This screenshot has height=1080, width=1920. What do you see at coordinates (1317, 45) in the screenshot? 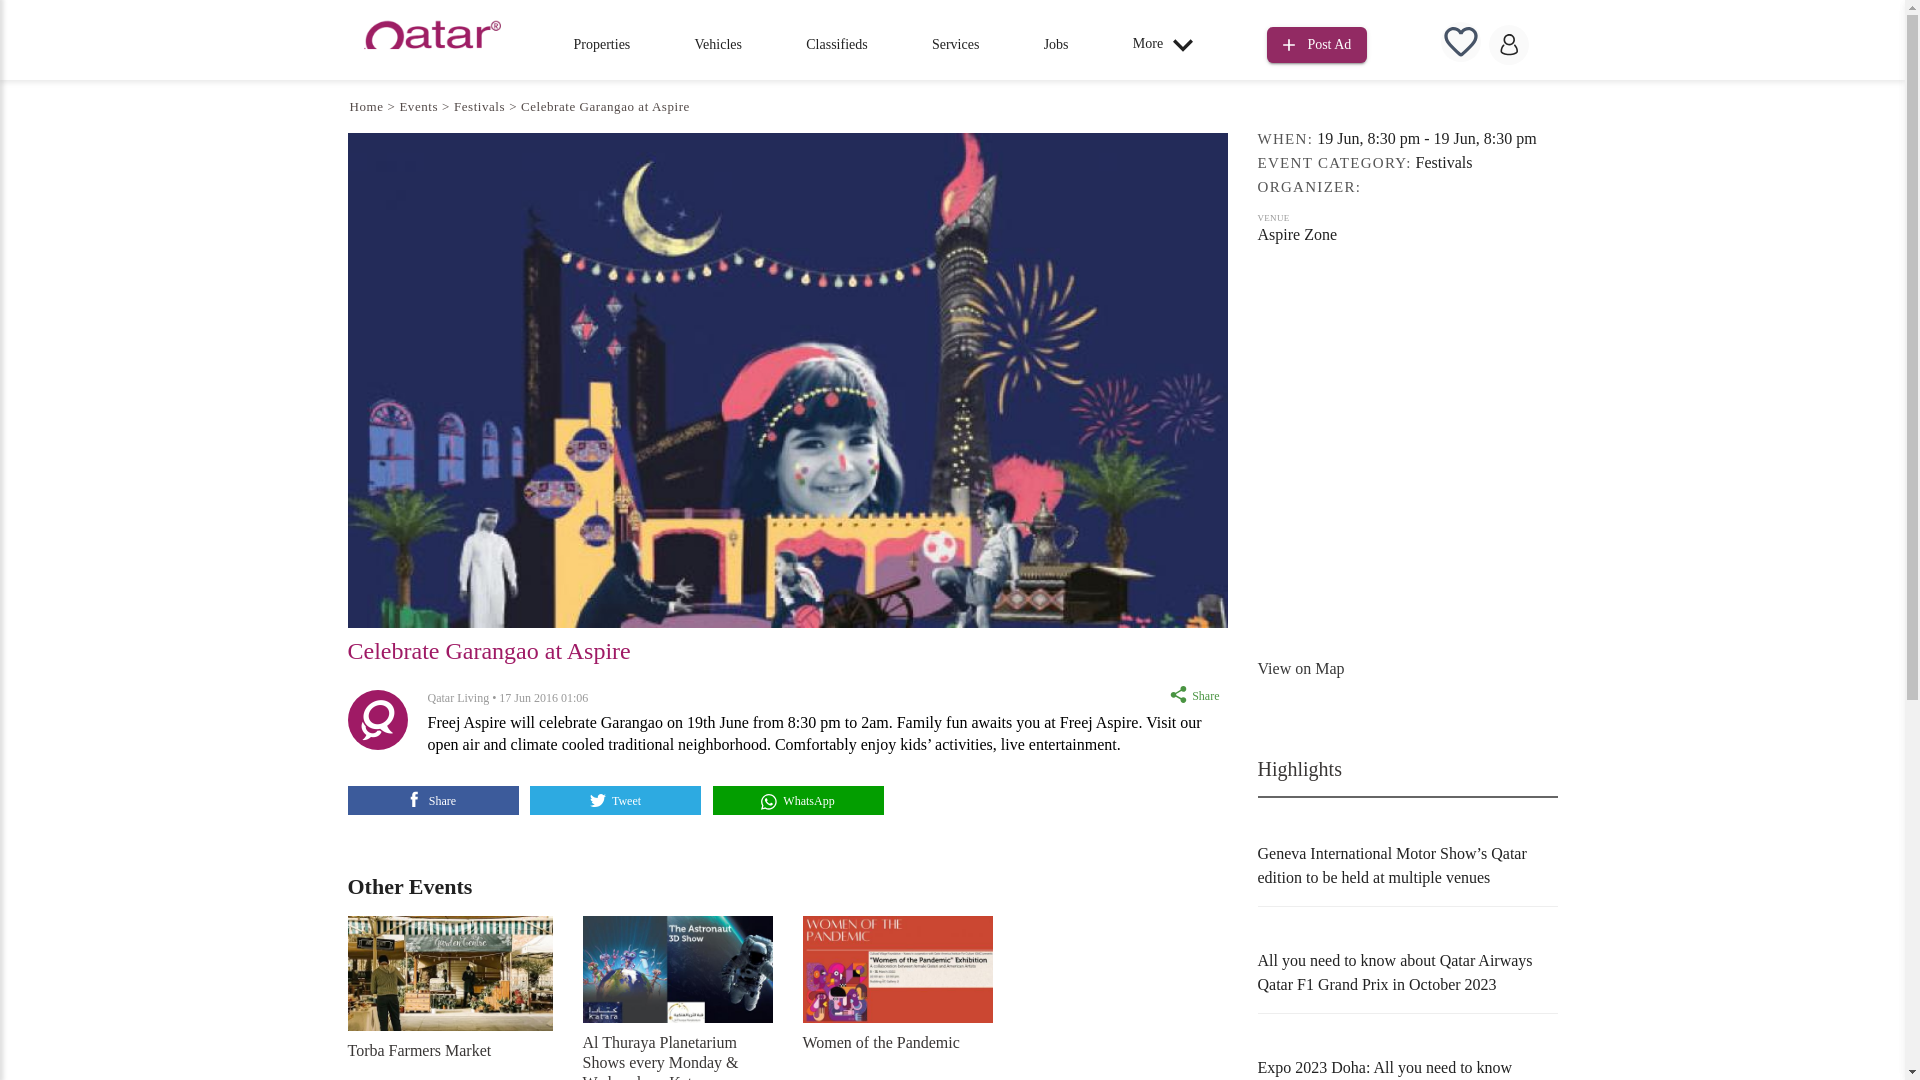
I see `Post Ad` at bounding box center [1317, 45].